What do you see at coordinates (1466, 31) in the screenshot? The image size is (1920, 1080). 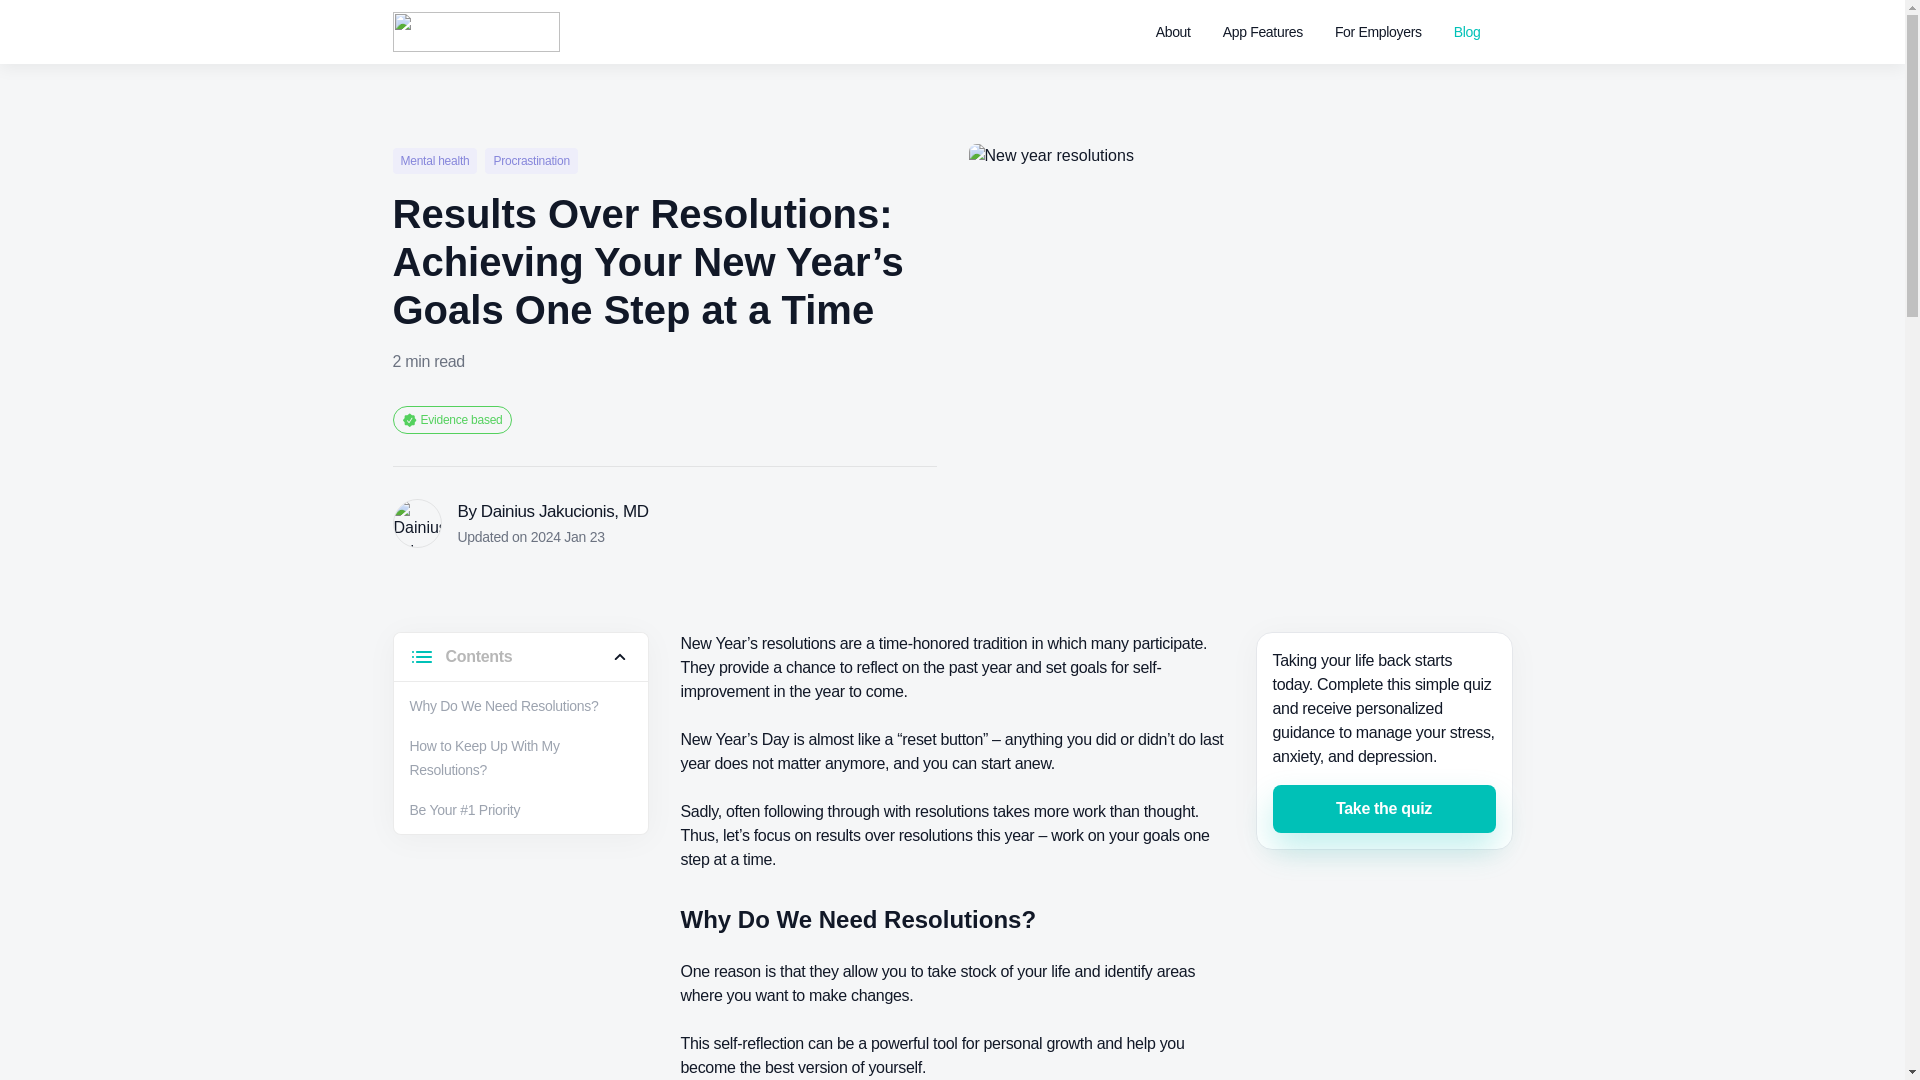 I see `Blog` at bounding box center [1466, 31].